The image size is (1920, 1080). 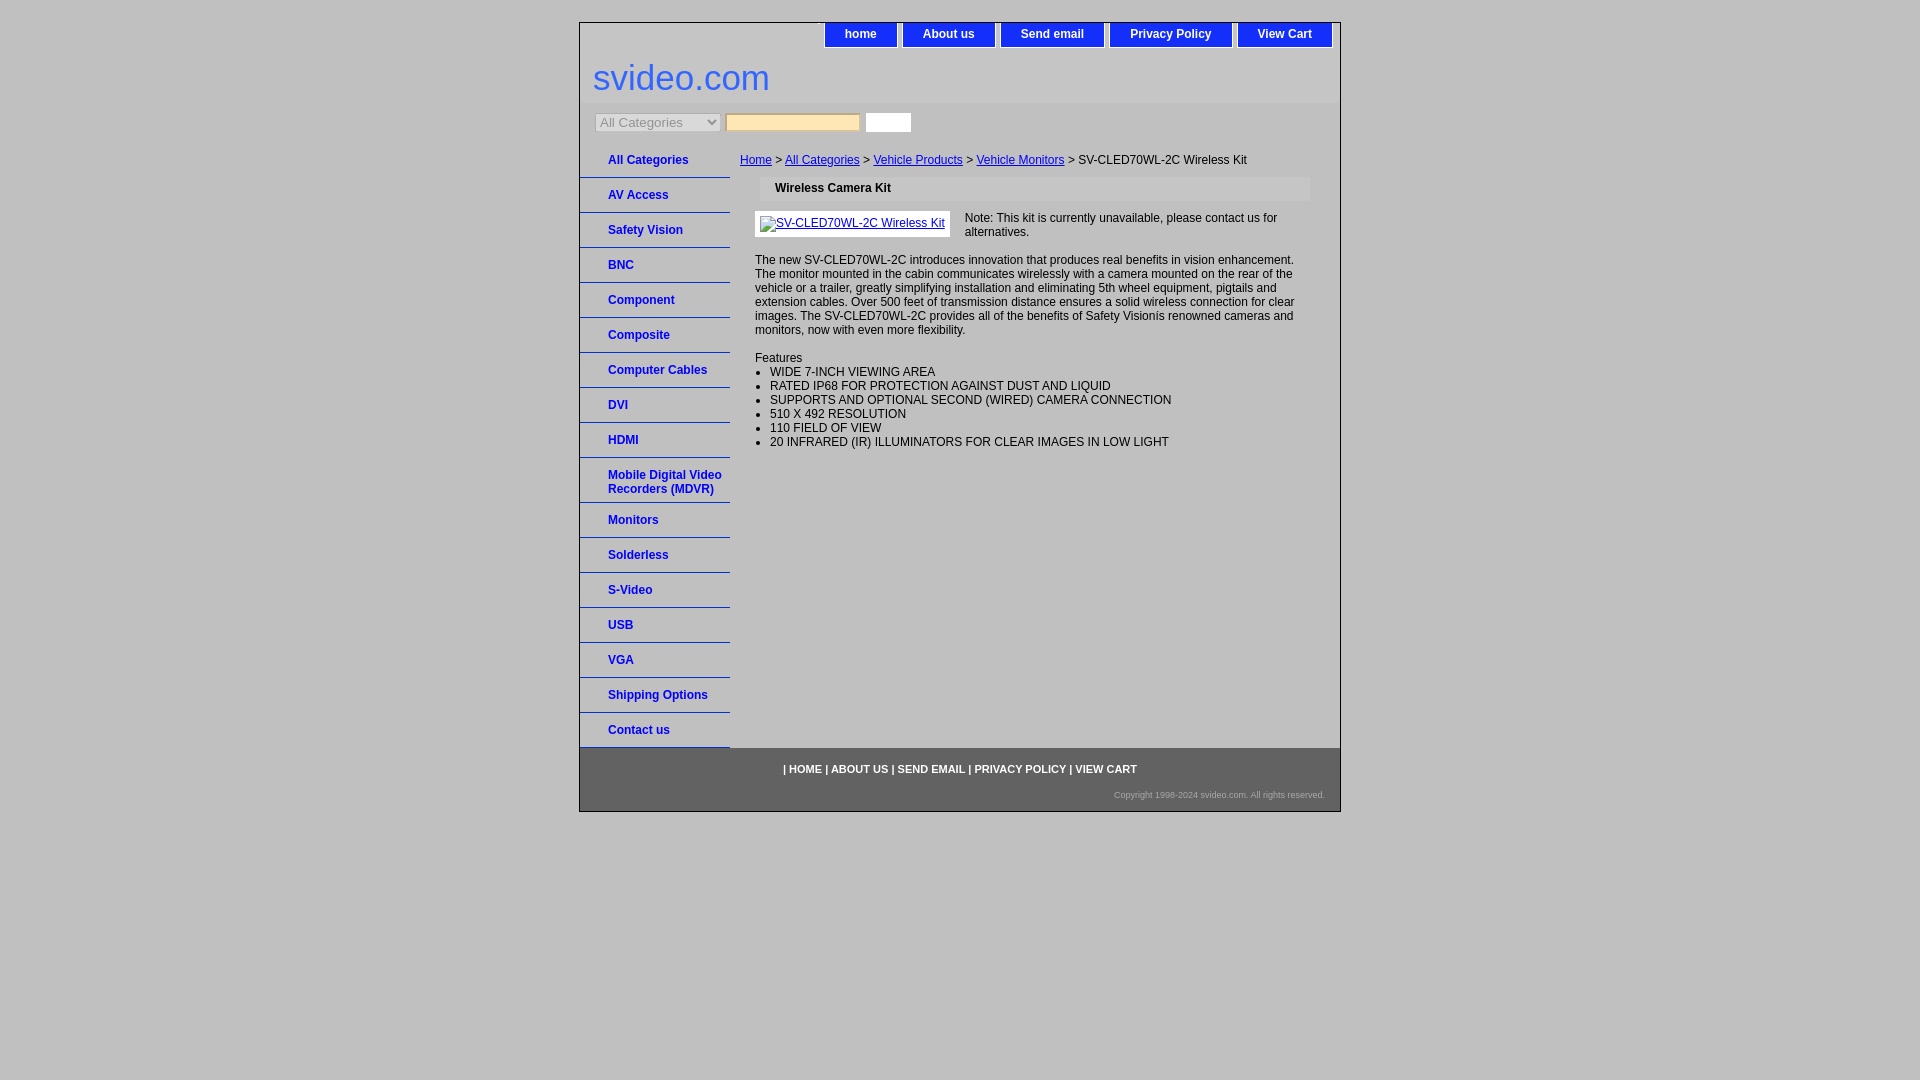 What do you see at coordinates (859, 768) in the screenshot?
I see `ABOUT US` at bounding box center [859, 768].